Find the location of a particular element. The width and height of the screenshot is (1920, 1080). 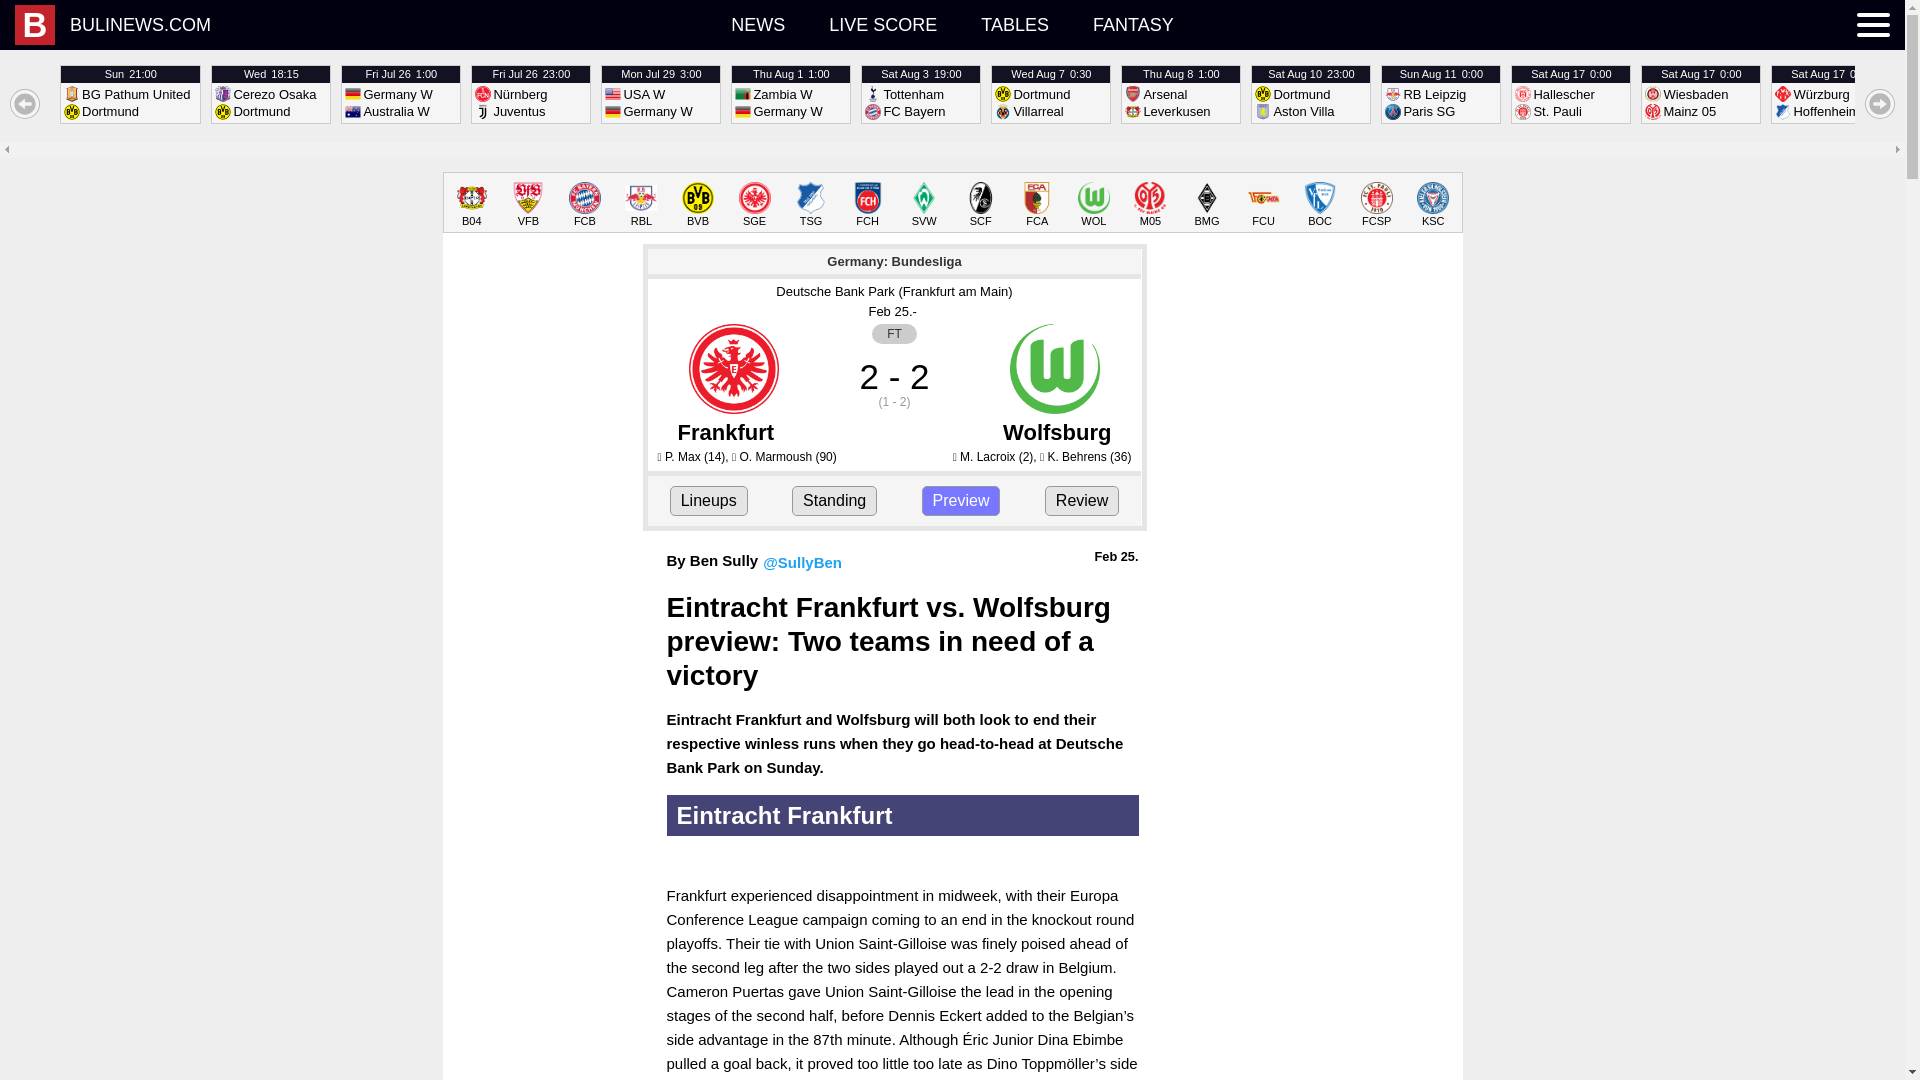

Eintracht Frankfurt News is located at coordinates (757, 24).